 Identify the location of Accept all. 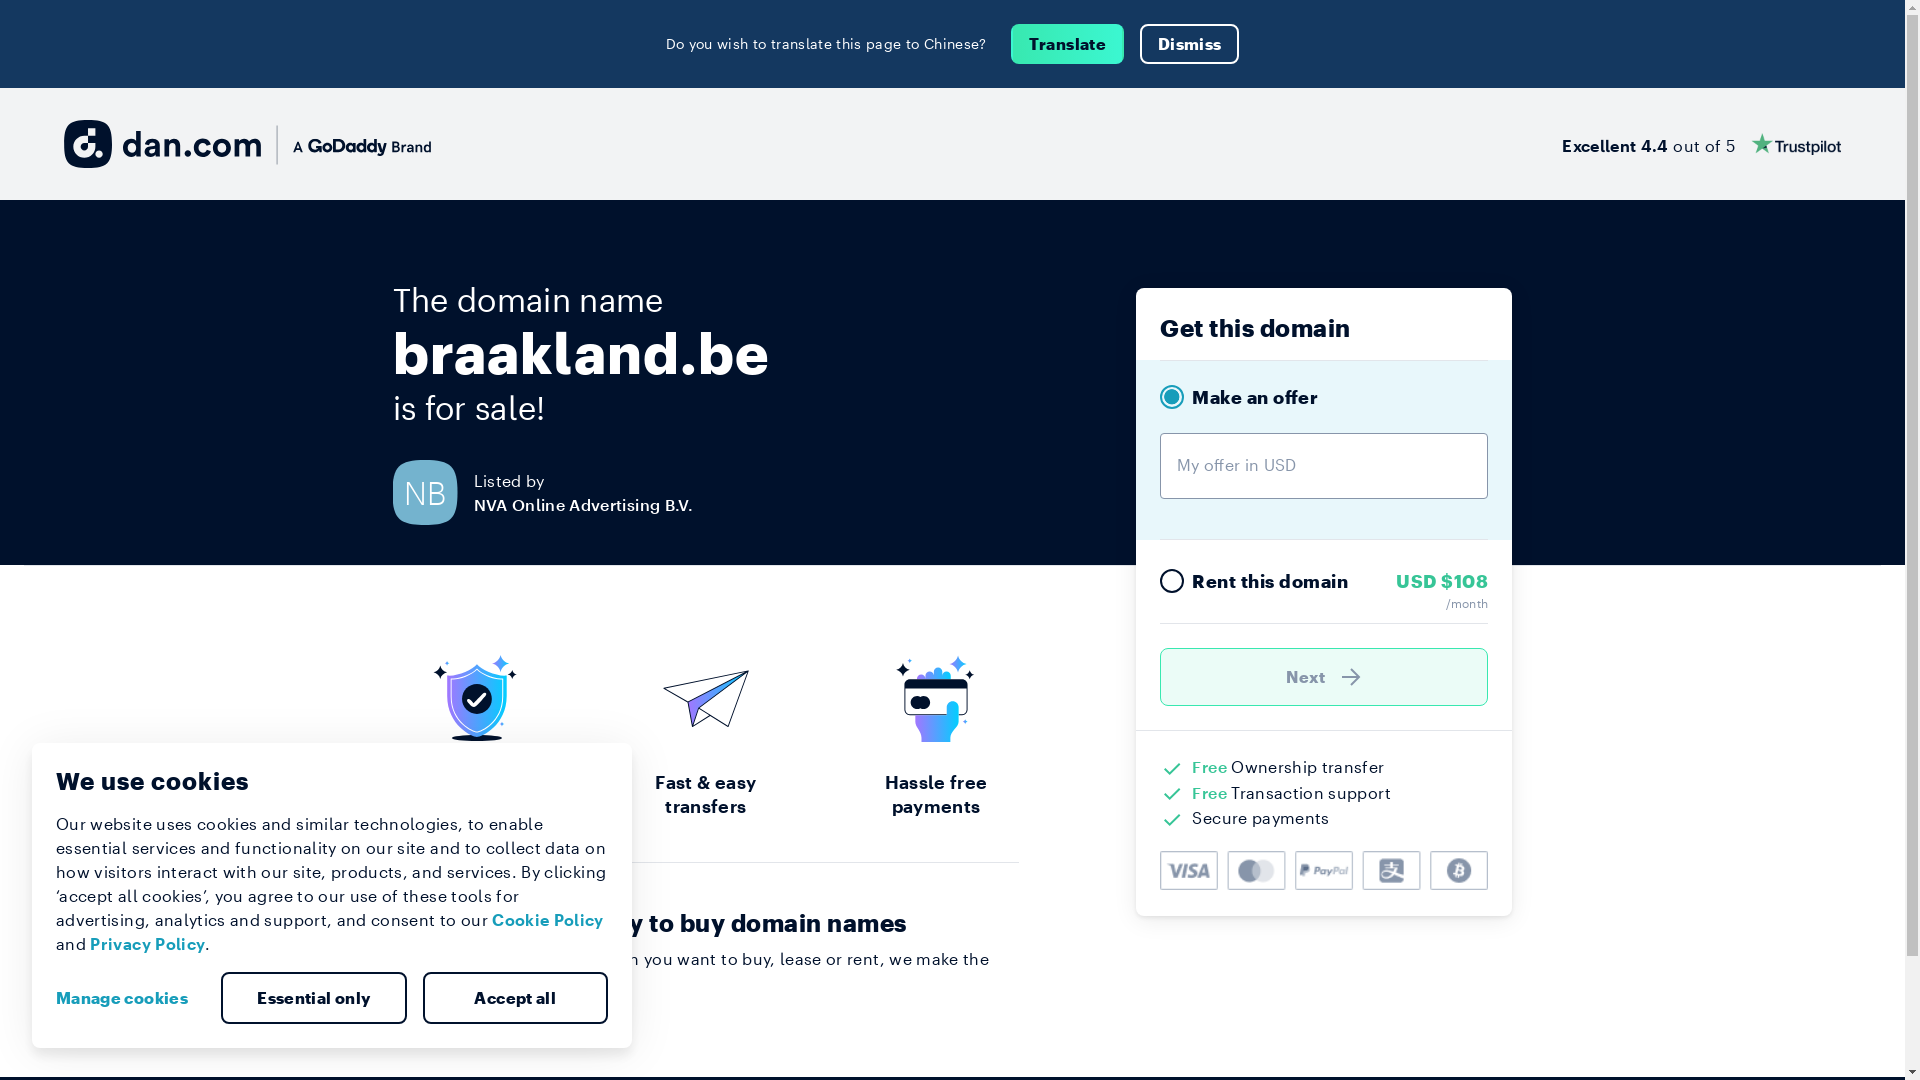
(515, 998).